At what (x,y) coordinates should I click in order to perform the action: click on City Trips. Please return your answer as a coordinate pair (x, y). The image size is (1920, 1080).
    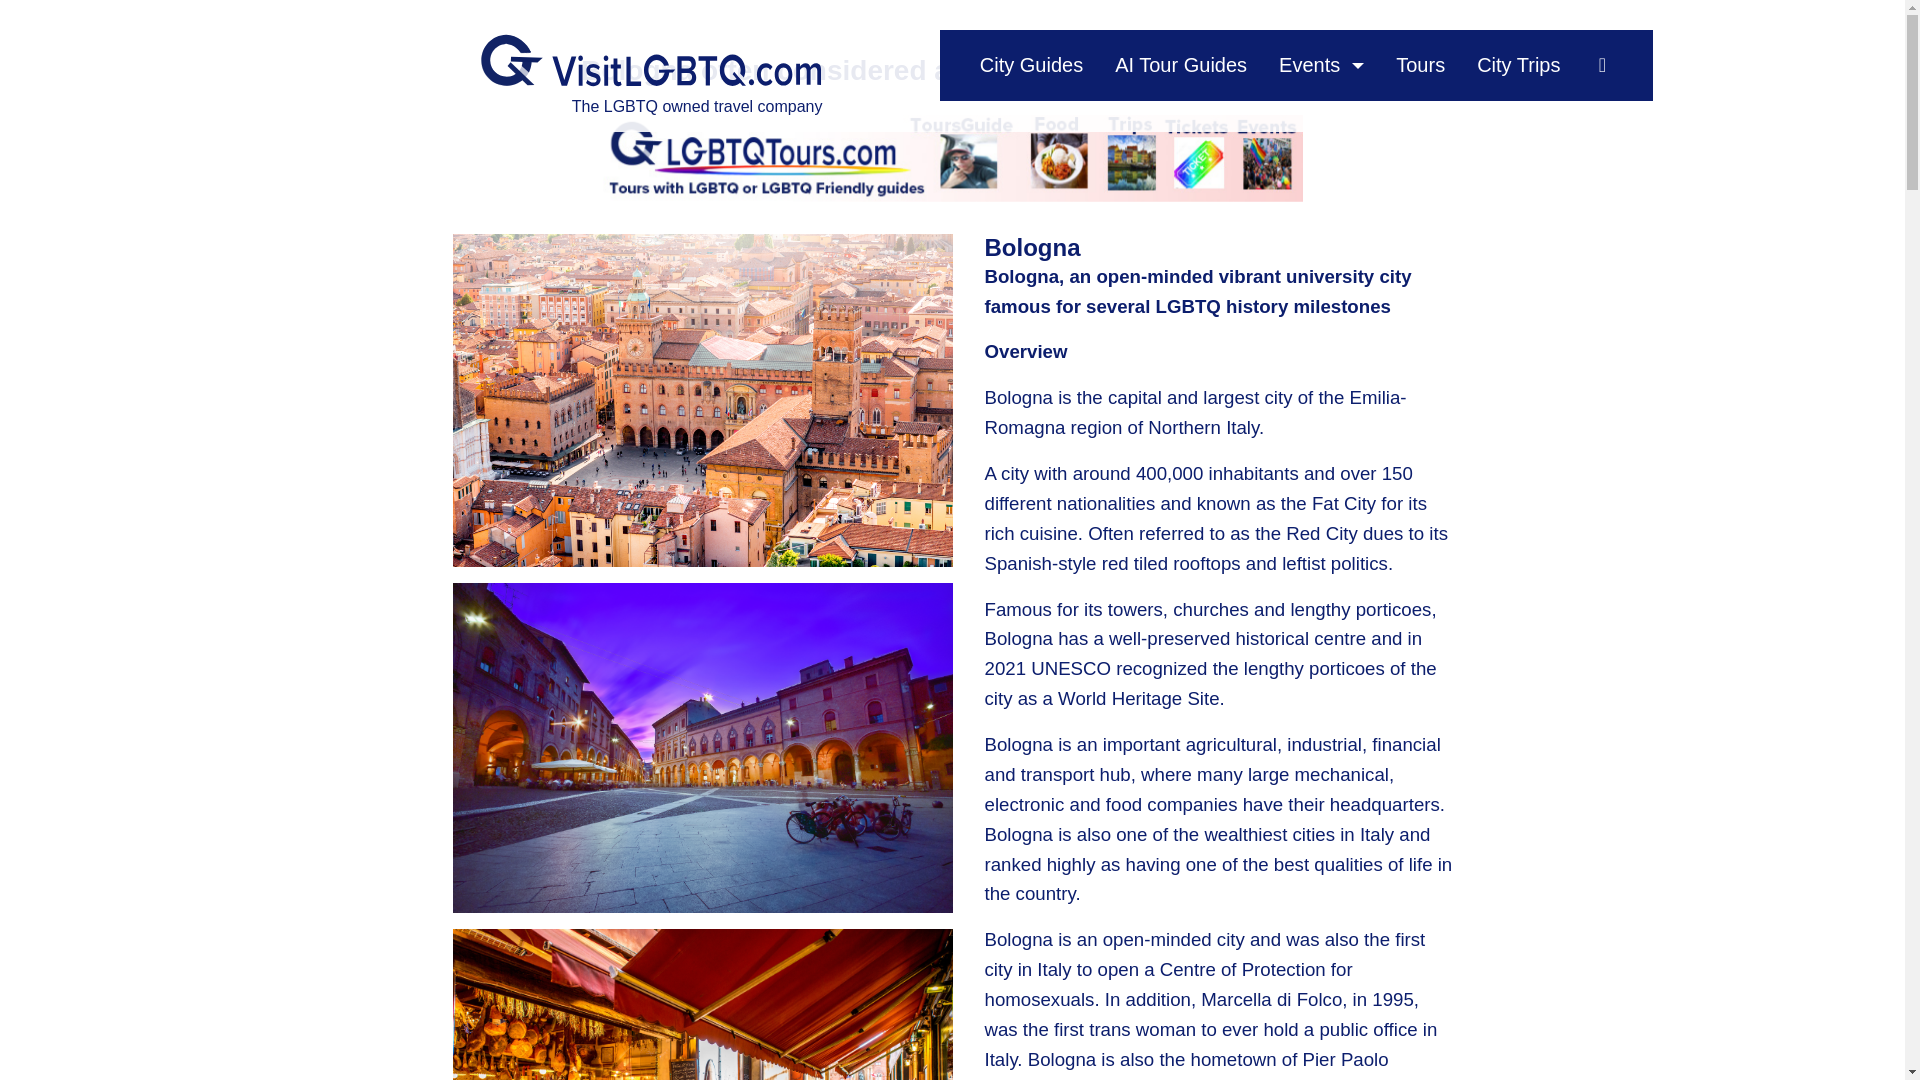
    Looking at the image, I should click on (1518, 65).